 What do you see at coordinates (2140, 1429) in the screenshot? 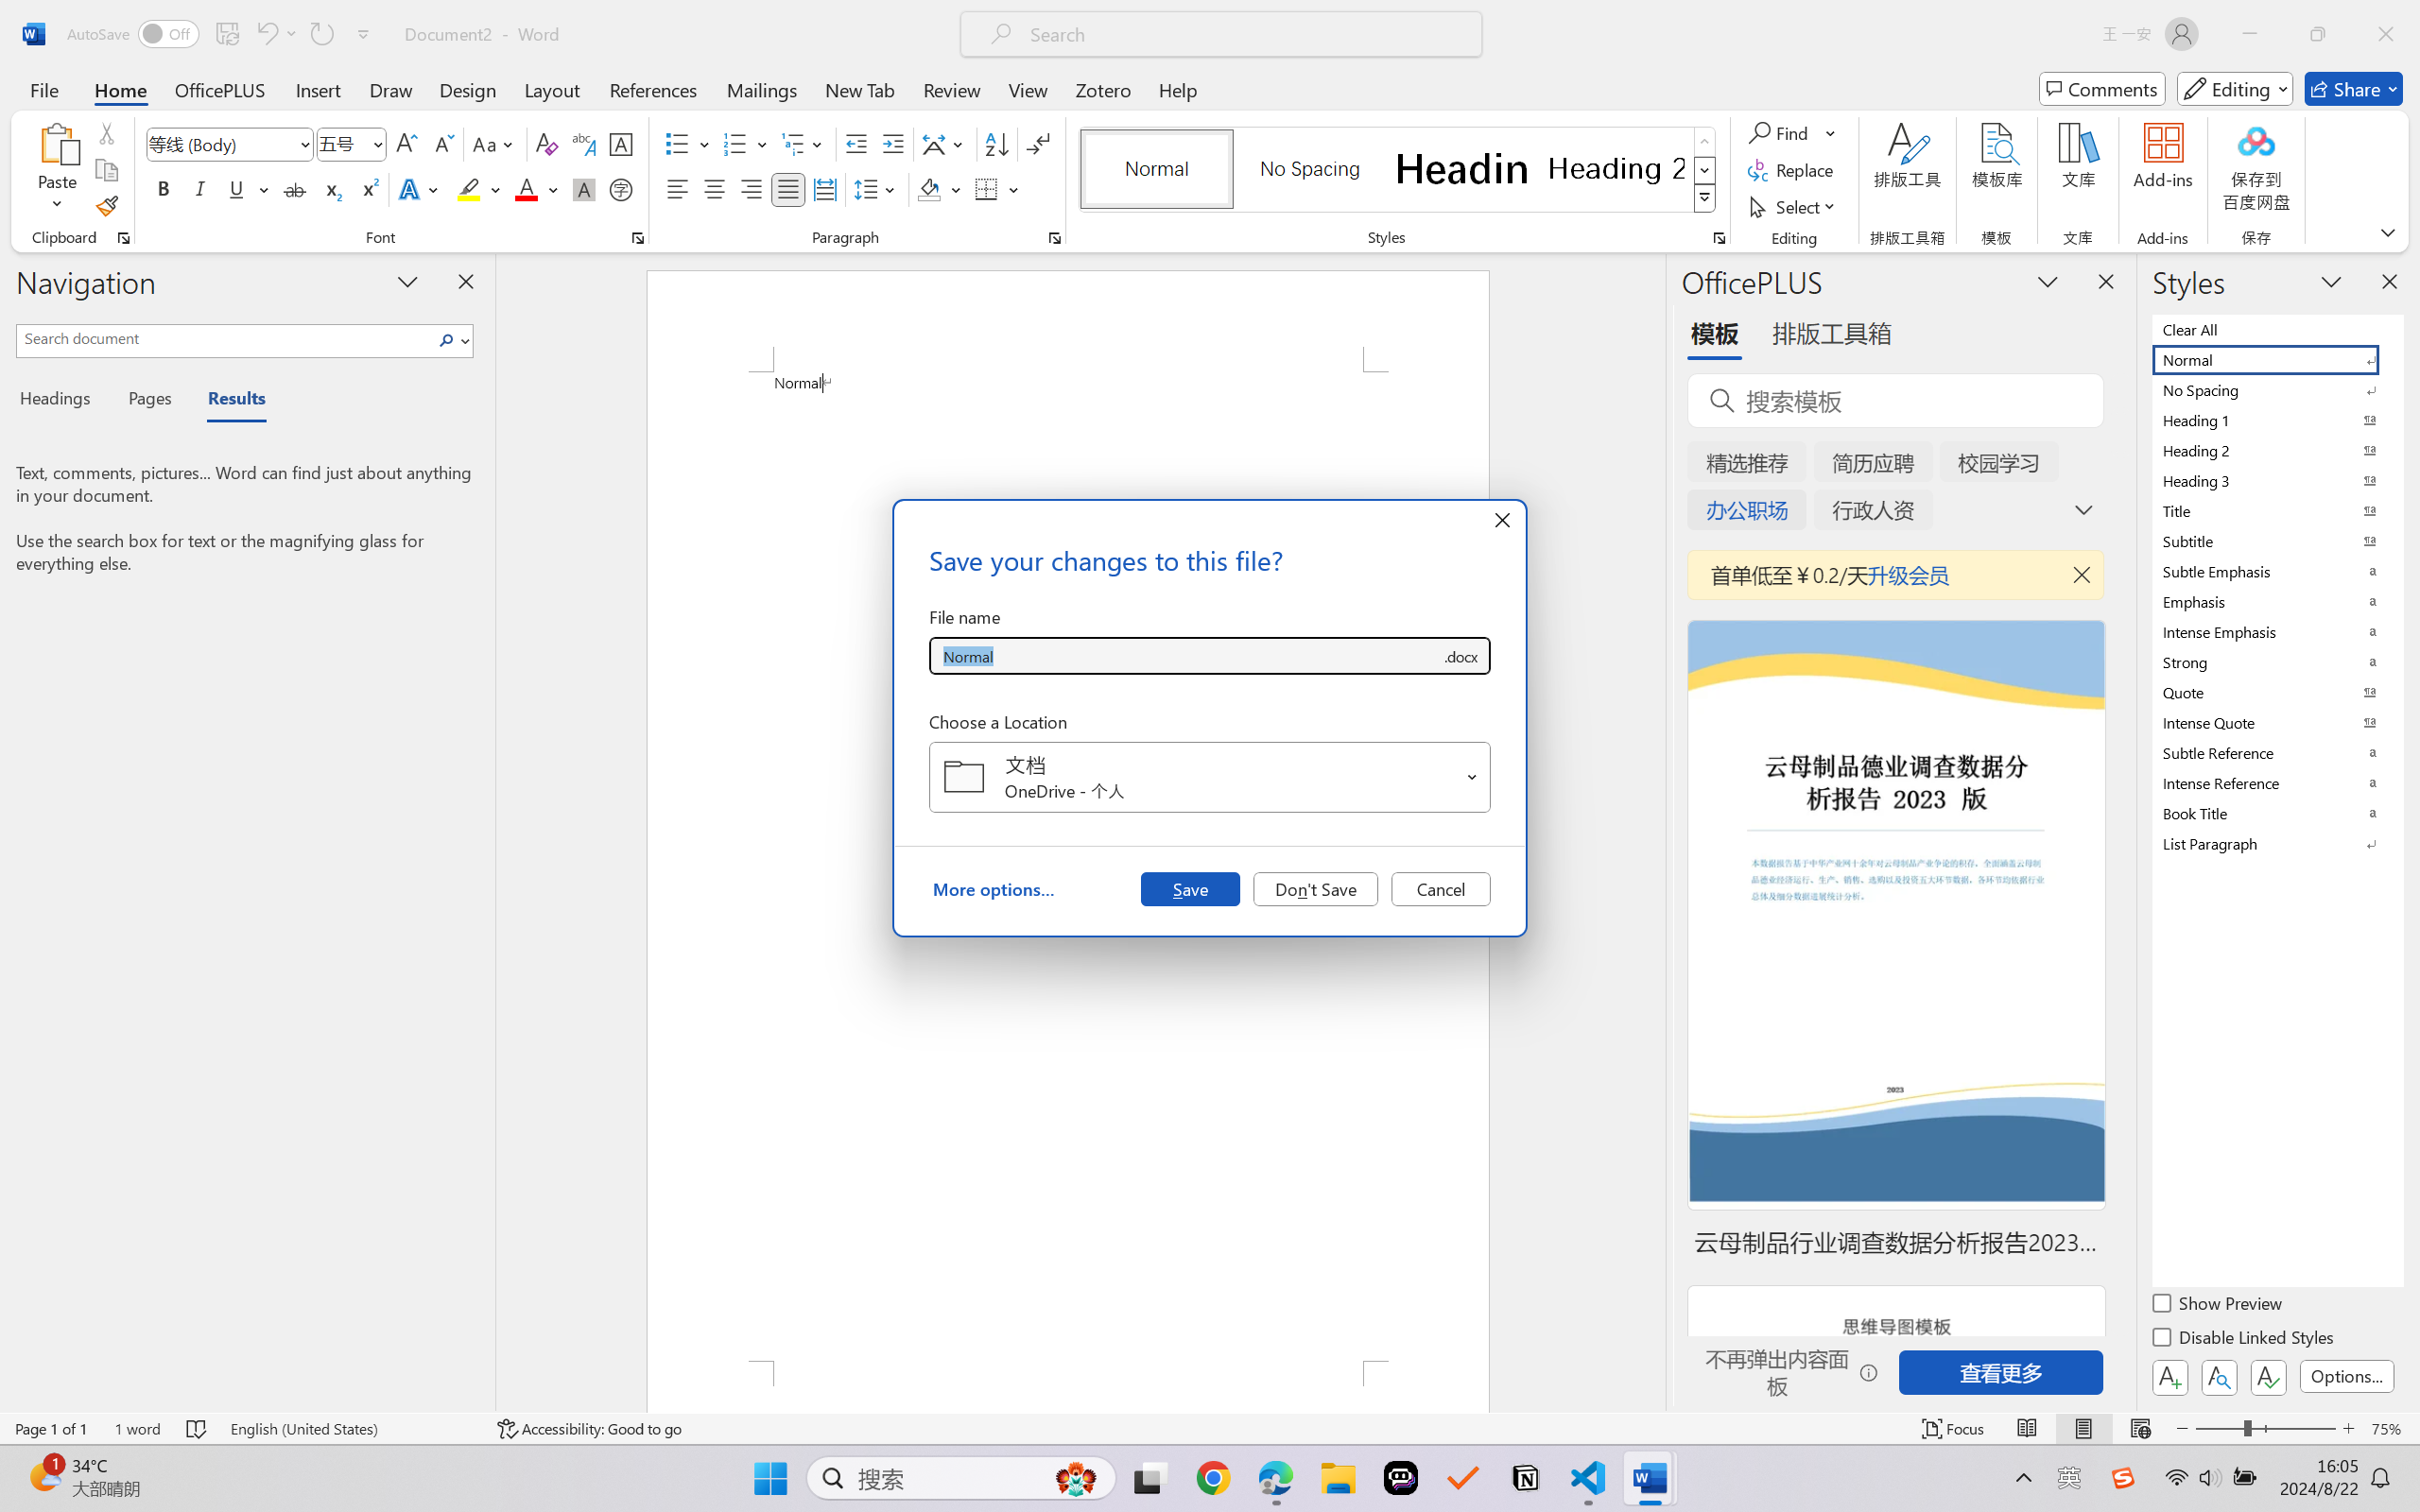
I see `Web Layout` at bounding box center [2140, 1429].